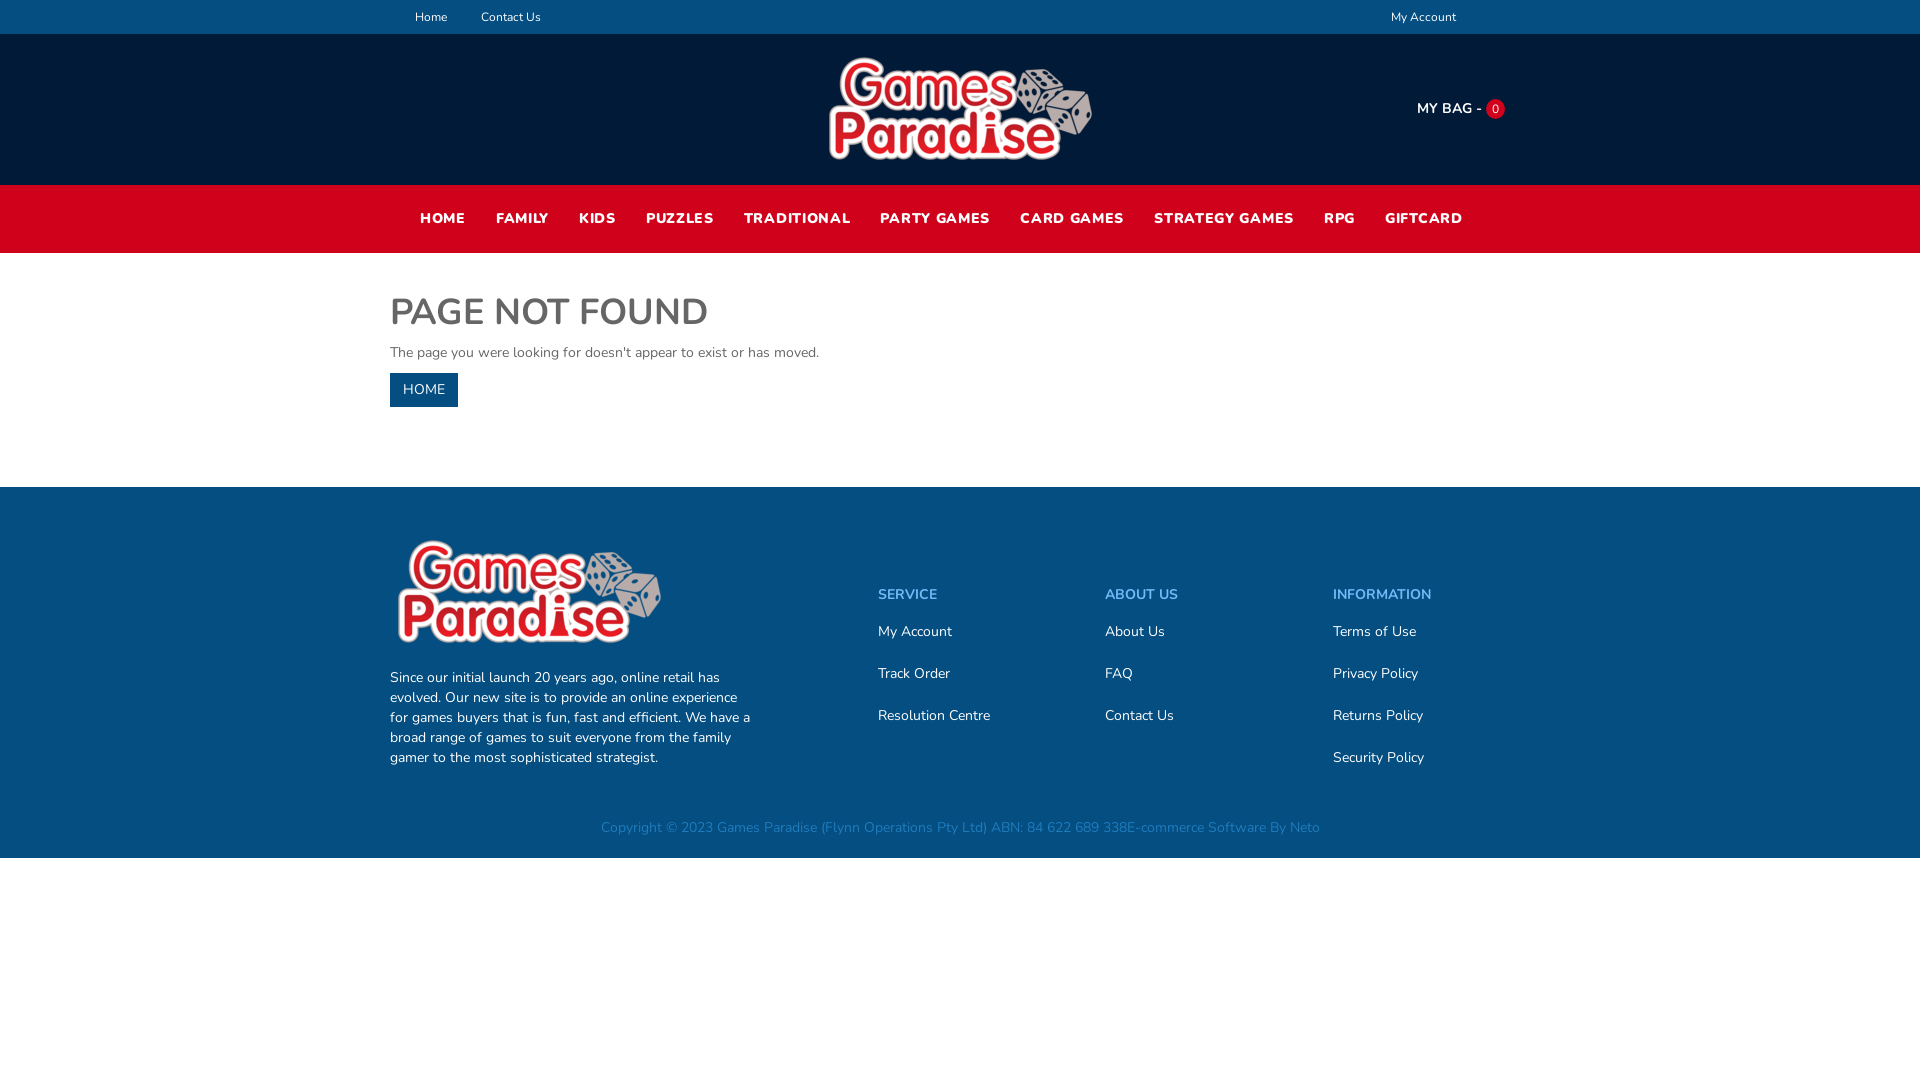  Describe the element at coordinates (1340, 219) in the screenshot. I see `RPG` at that location.